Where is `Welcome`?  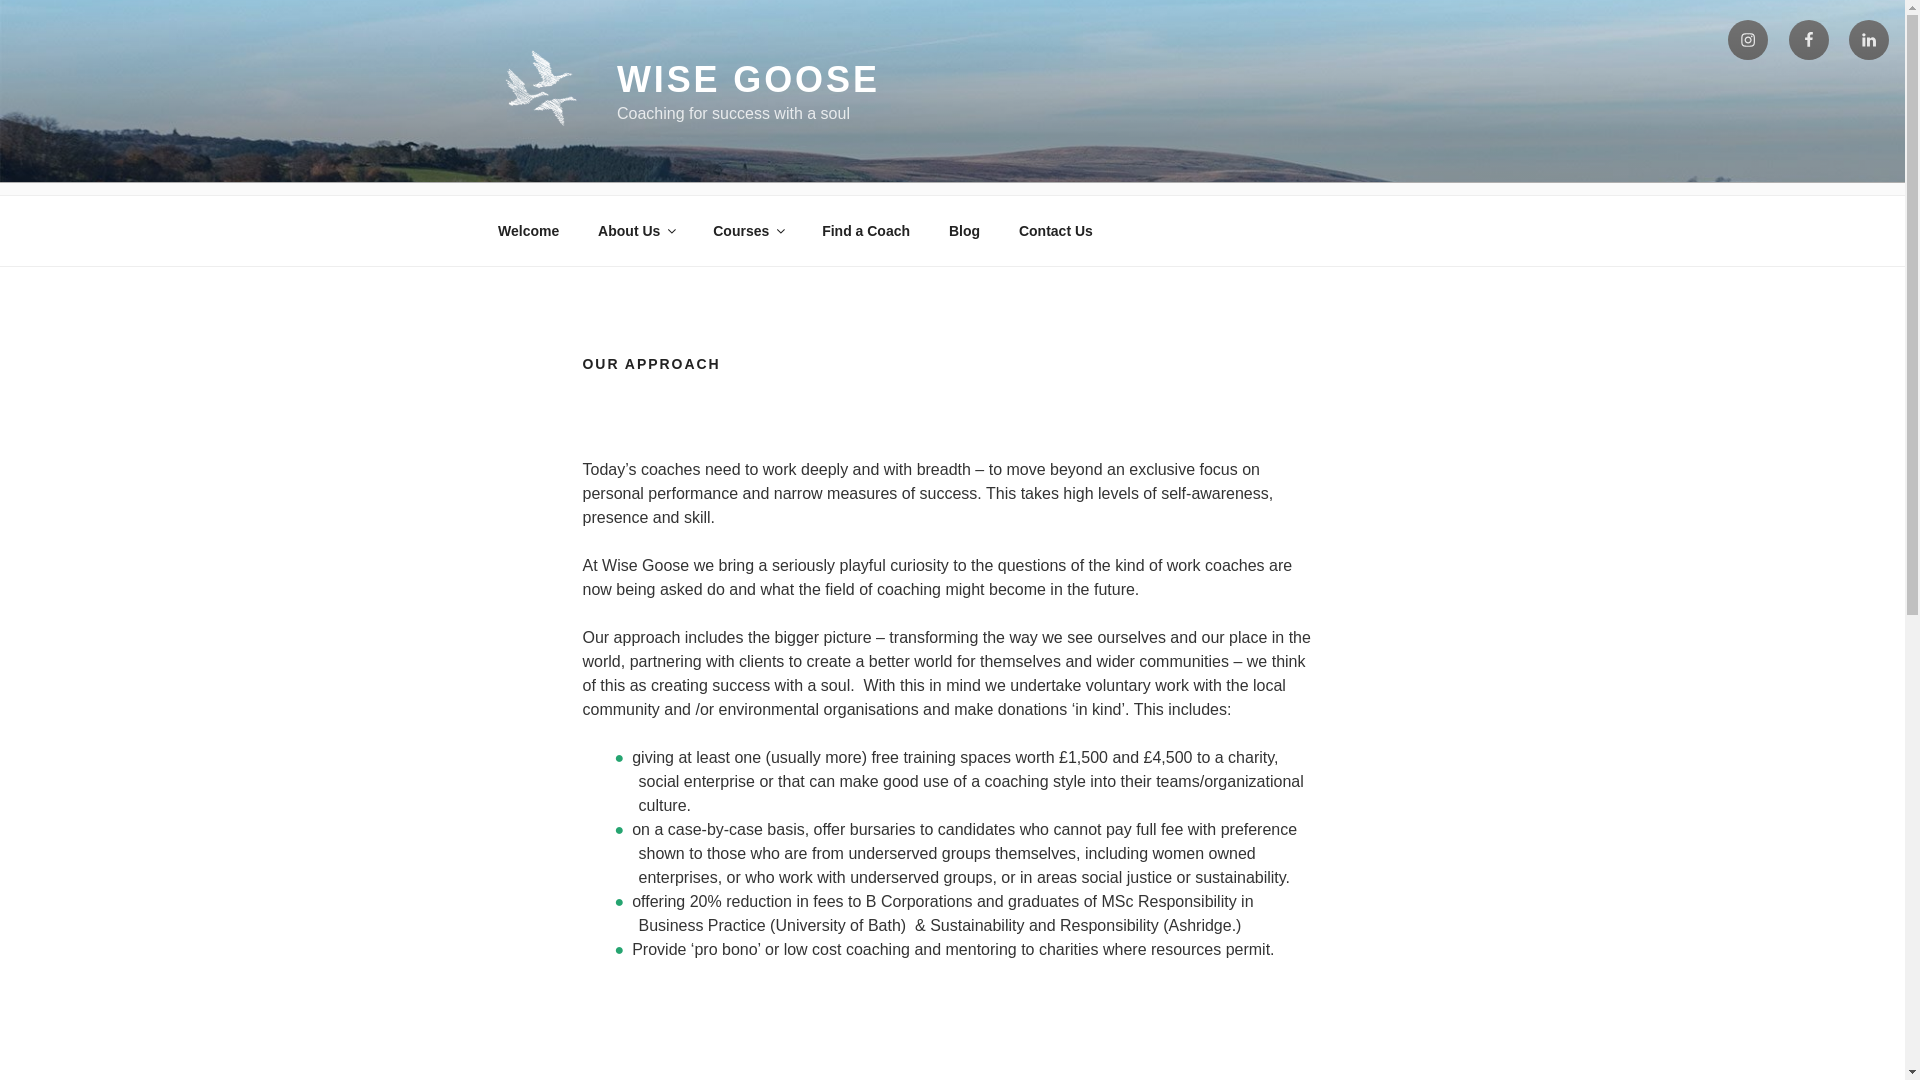 Welcome is located at coordinates (528, 231).